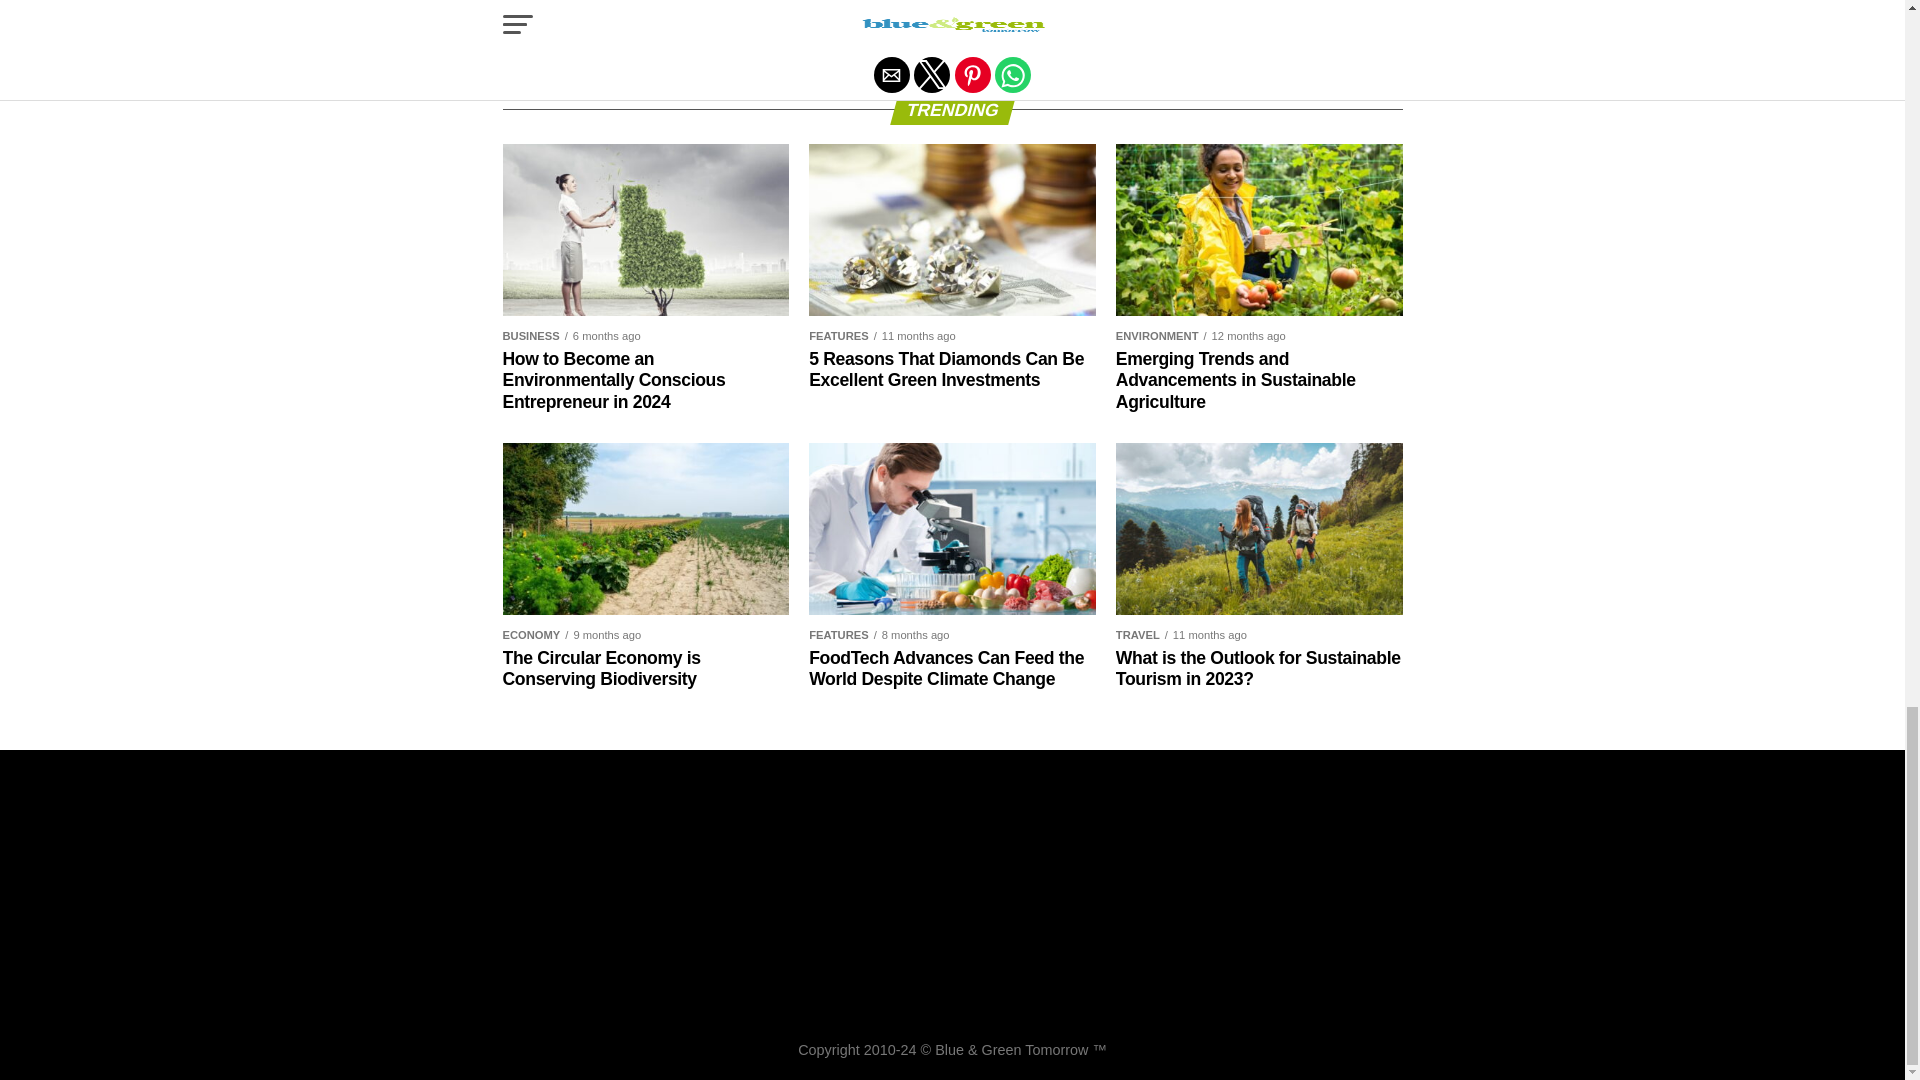 The image size is (1920, 1080). Describe the element at coordinates (991, 8) in the screenshot. I see `LIBOR` at that location.